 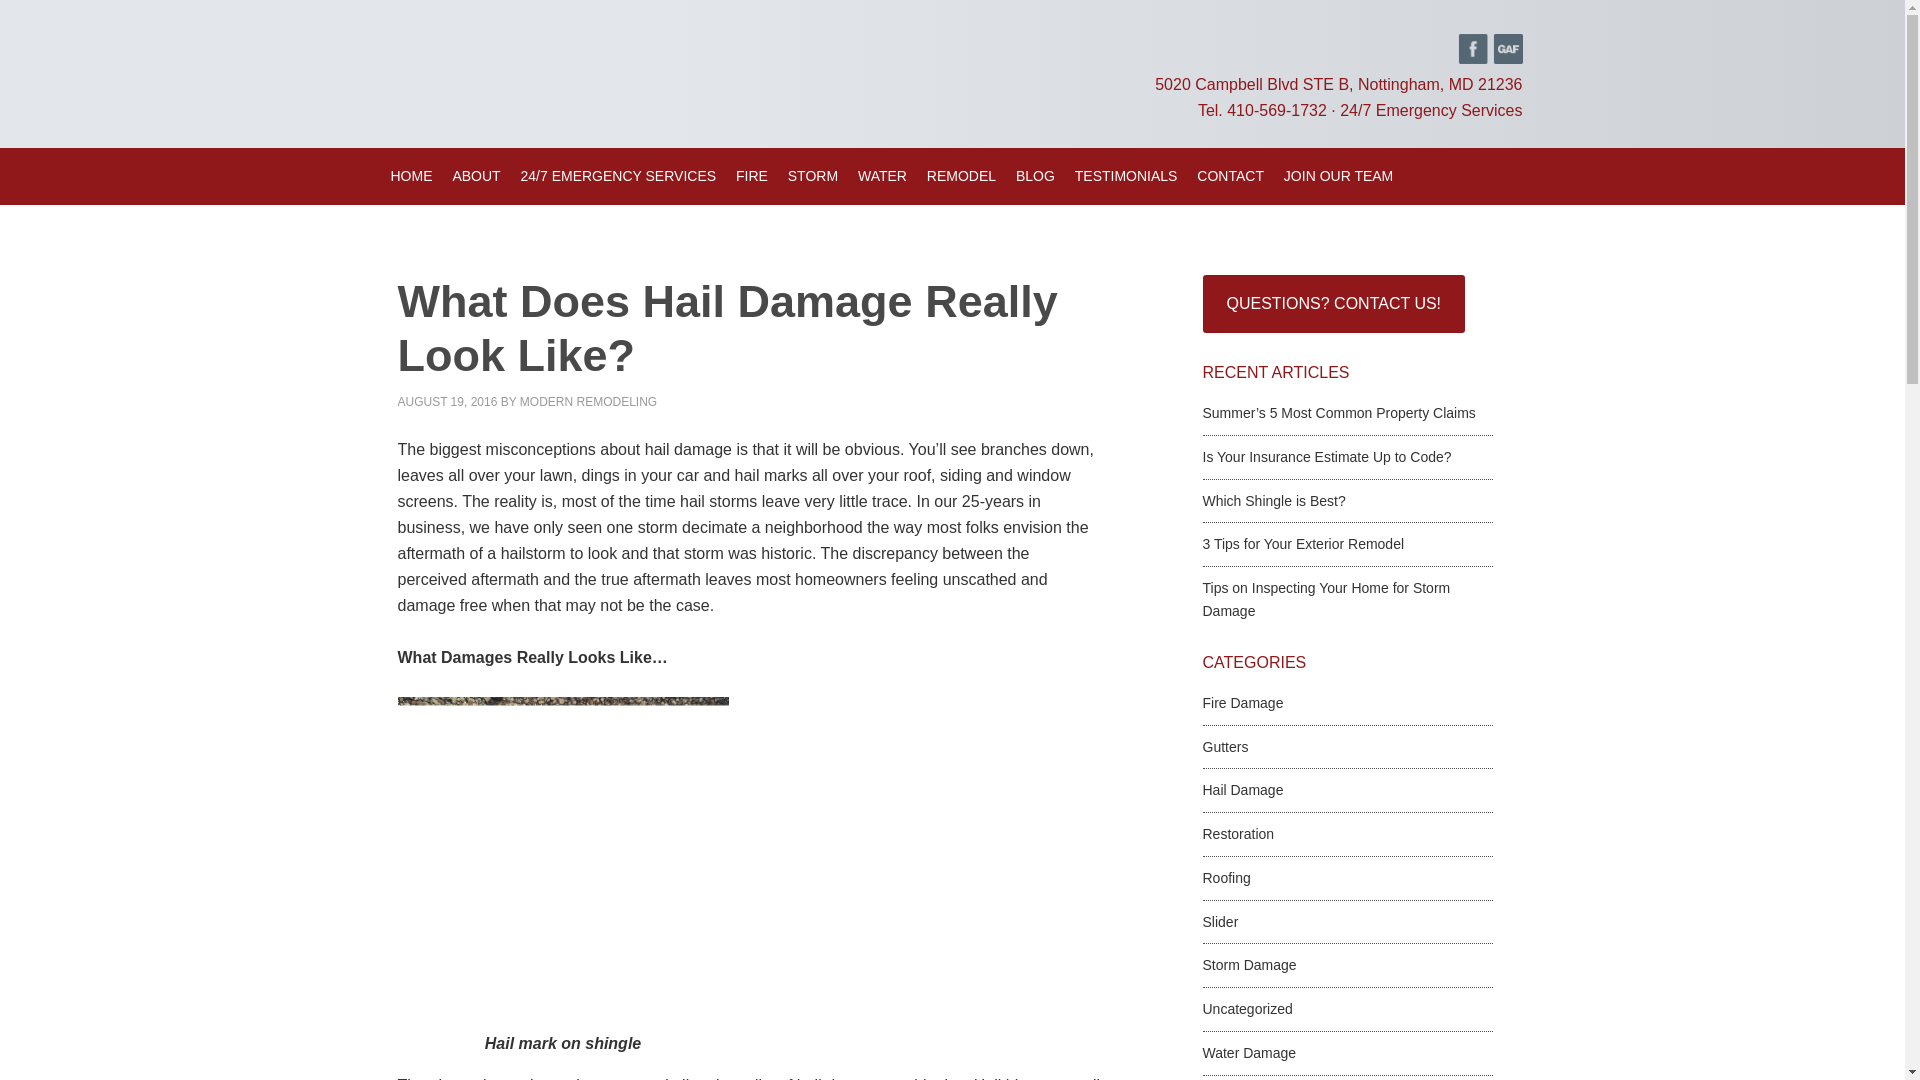 I want to click on QUESTIONS? CONTACT US!, so click(x=1332, y=304).